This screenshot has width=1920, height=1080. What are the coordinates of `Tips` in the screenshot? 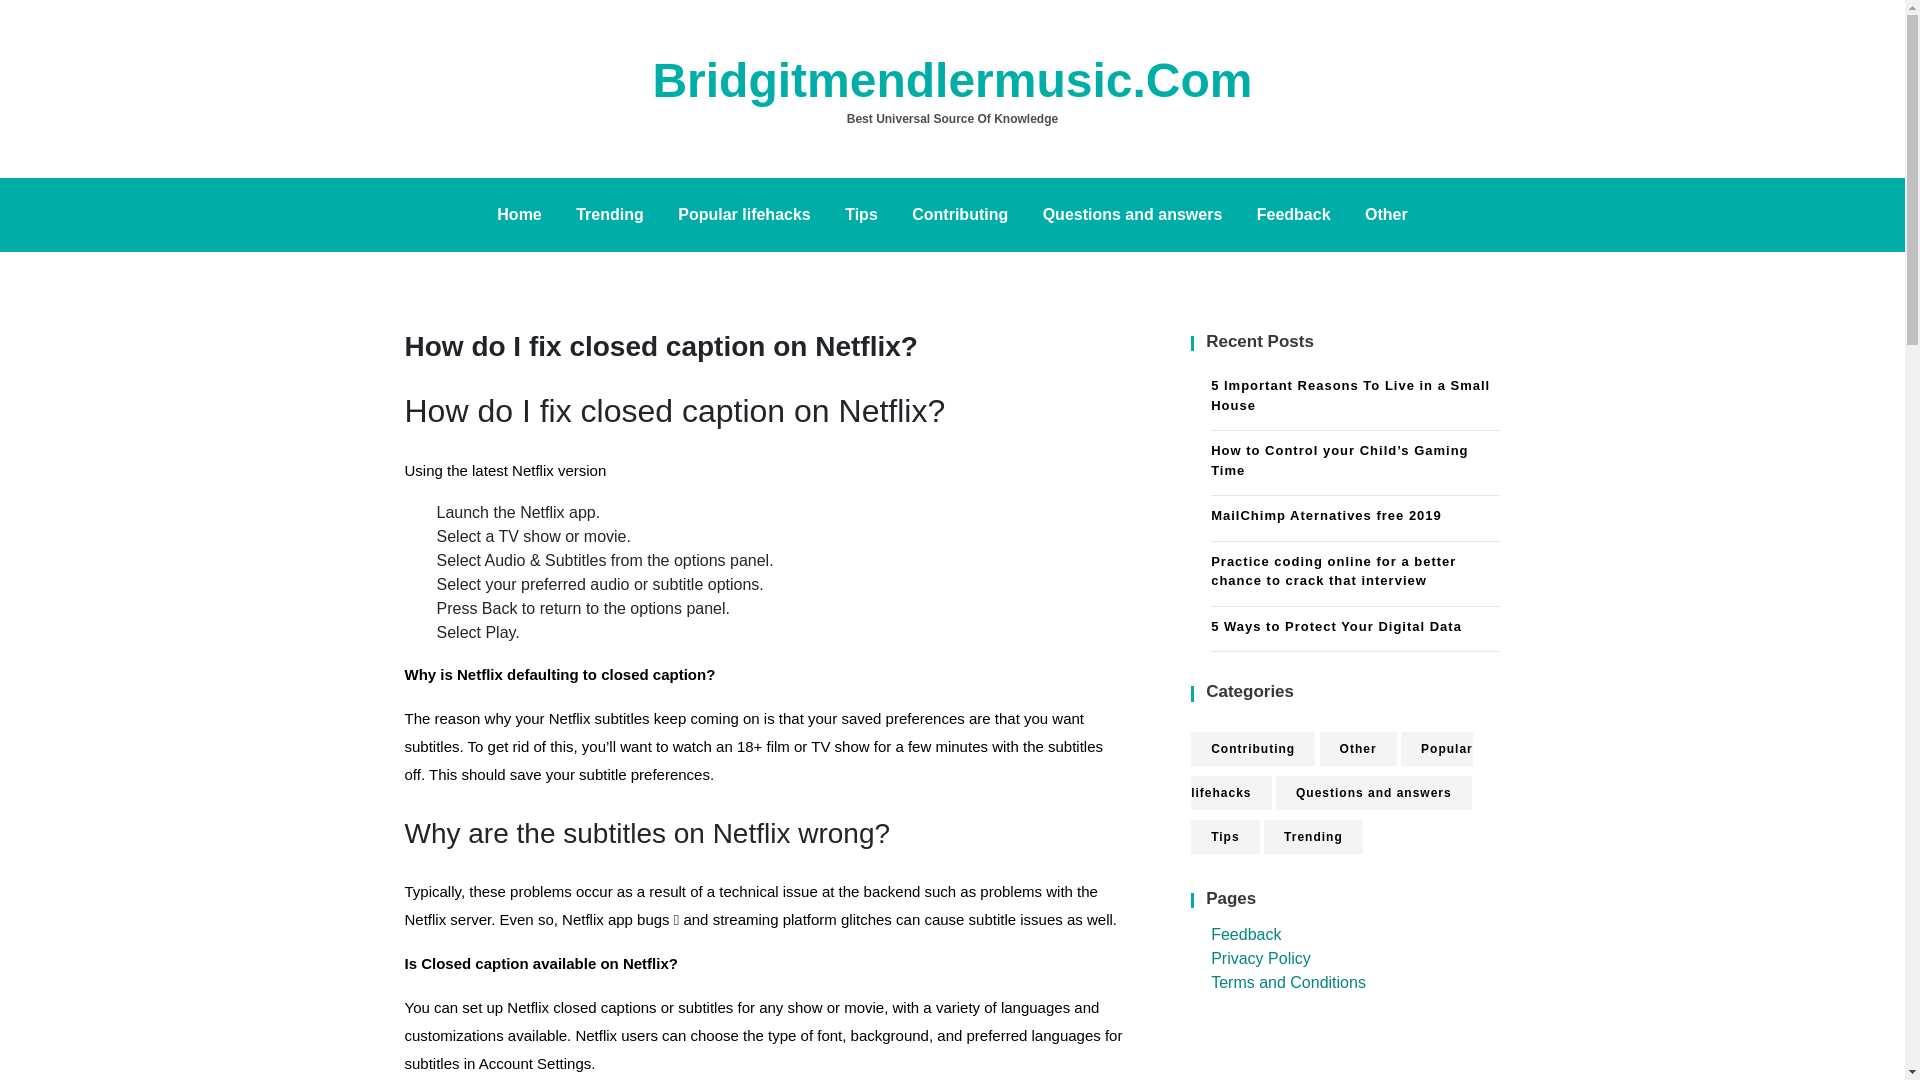 It's located at (1224, 836).